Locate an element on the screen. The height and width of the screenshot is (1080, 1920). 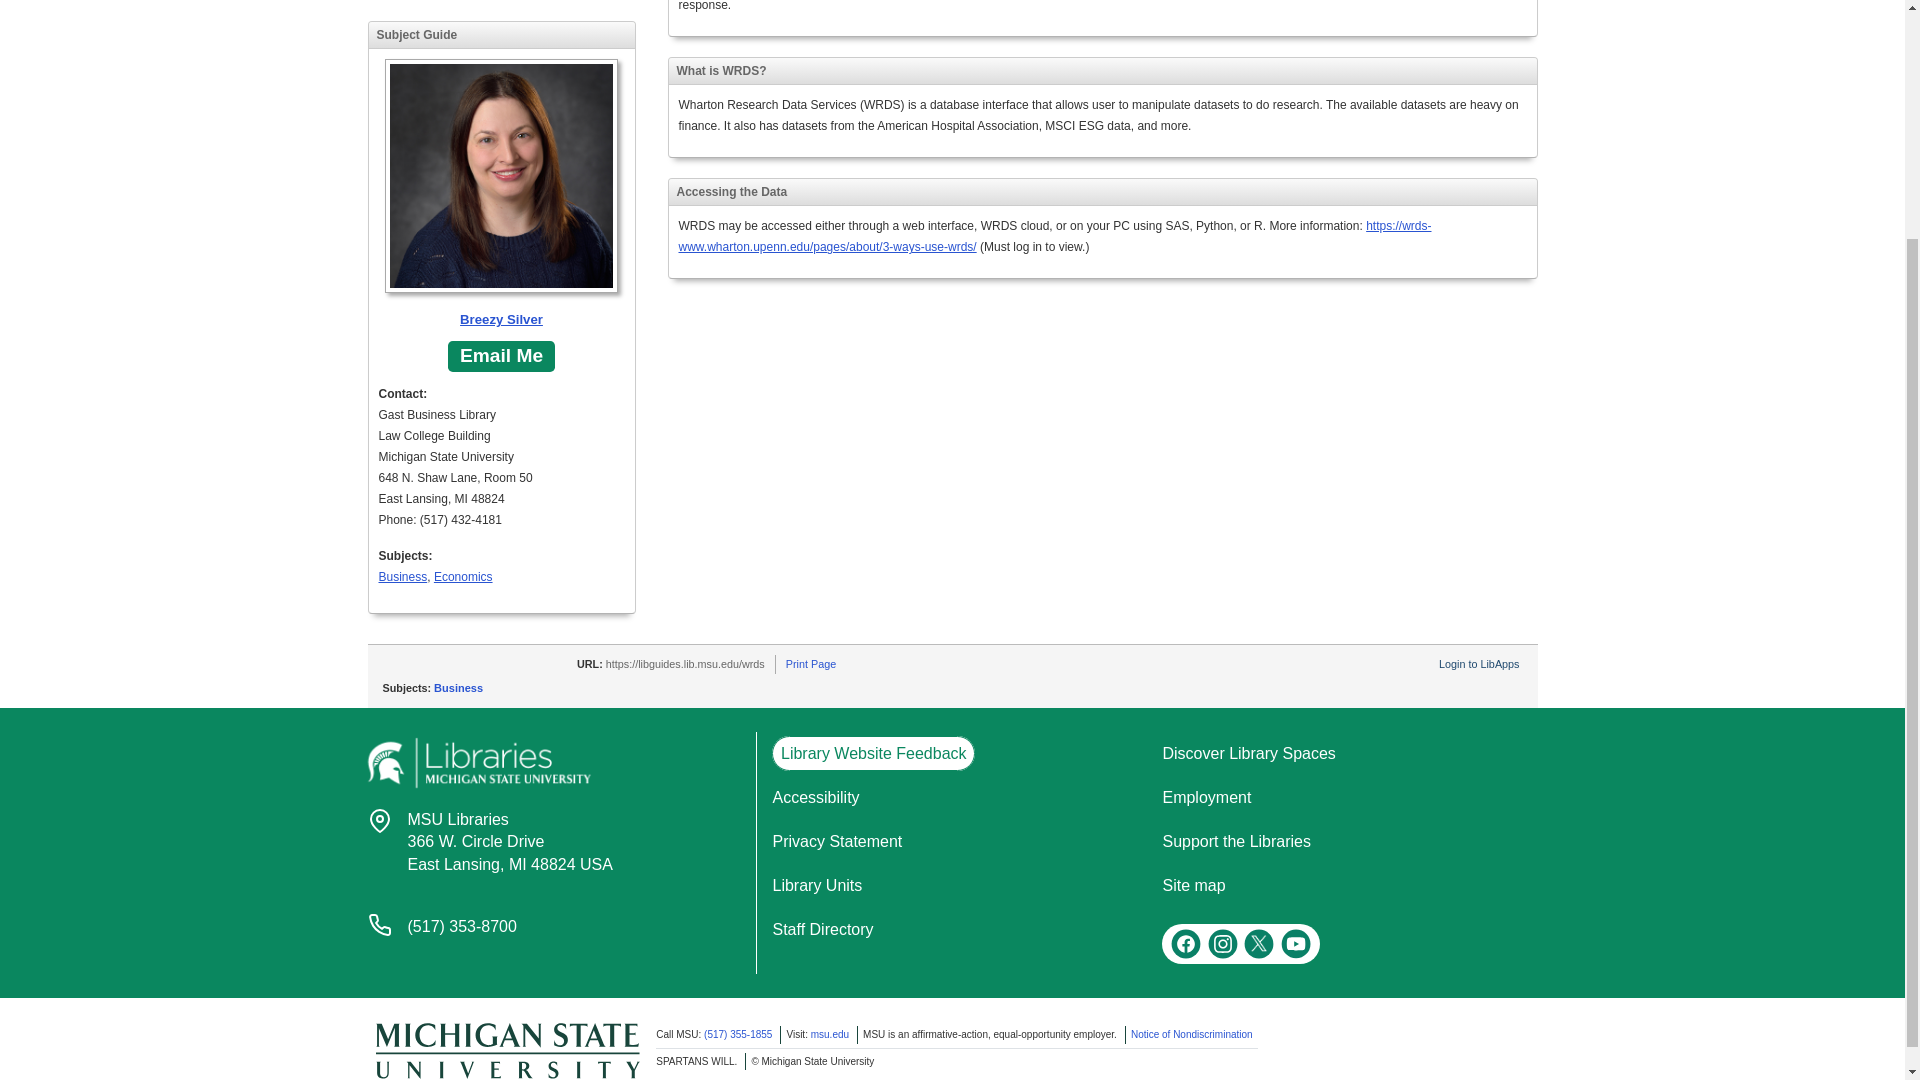
Breezy Silver is located at coordinates (510, 842).